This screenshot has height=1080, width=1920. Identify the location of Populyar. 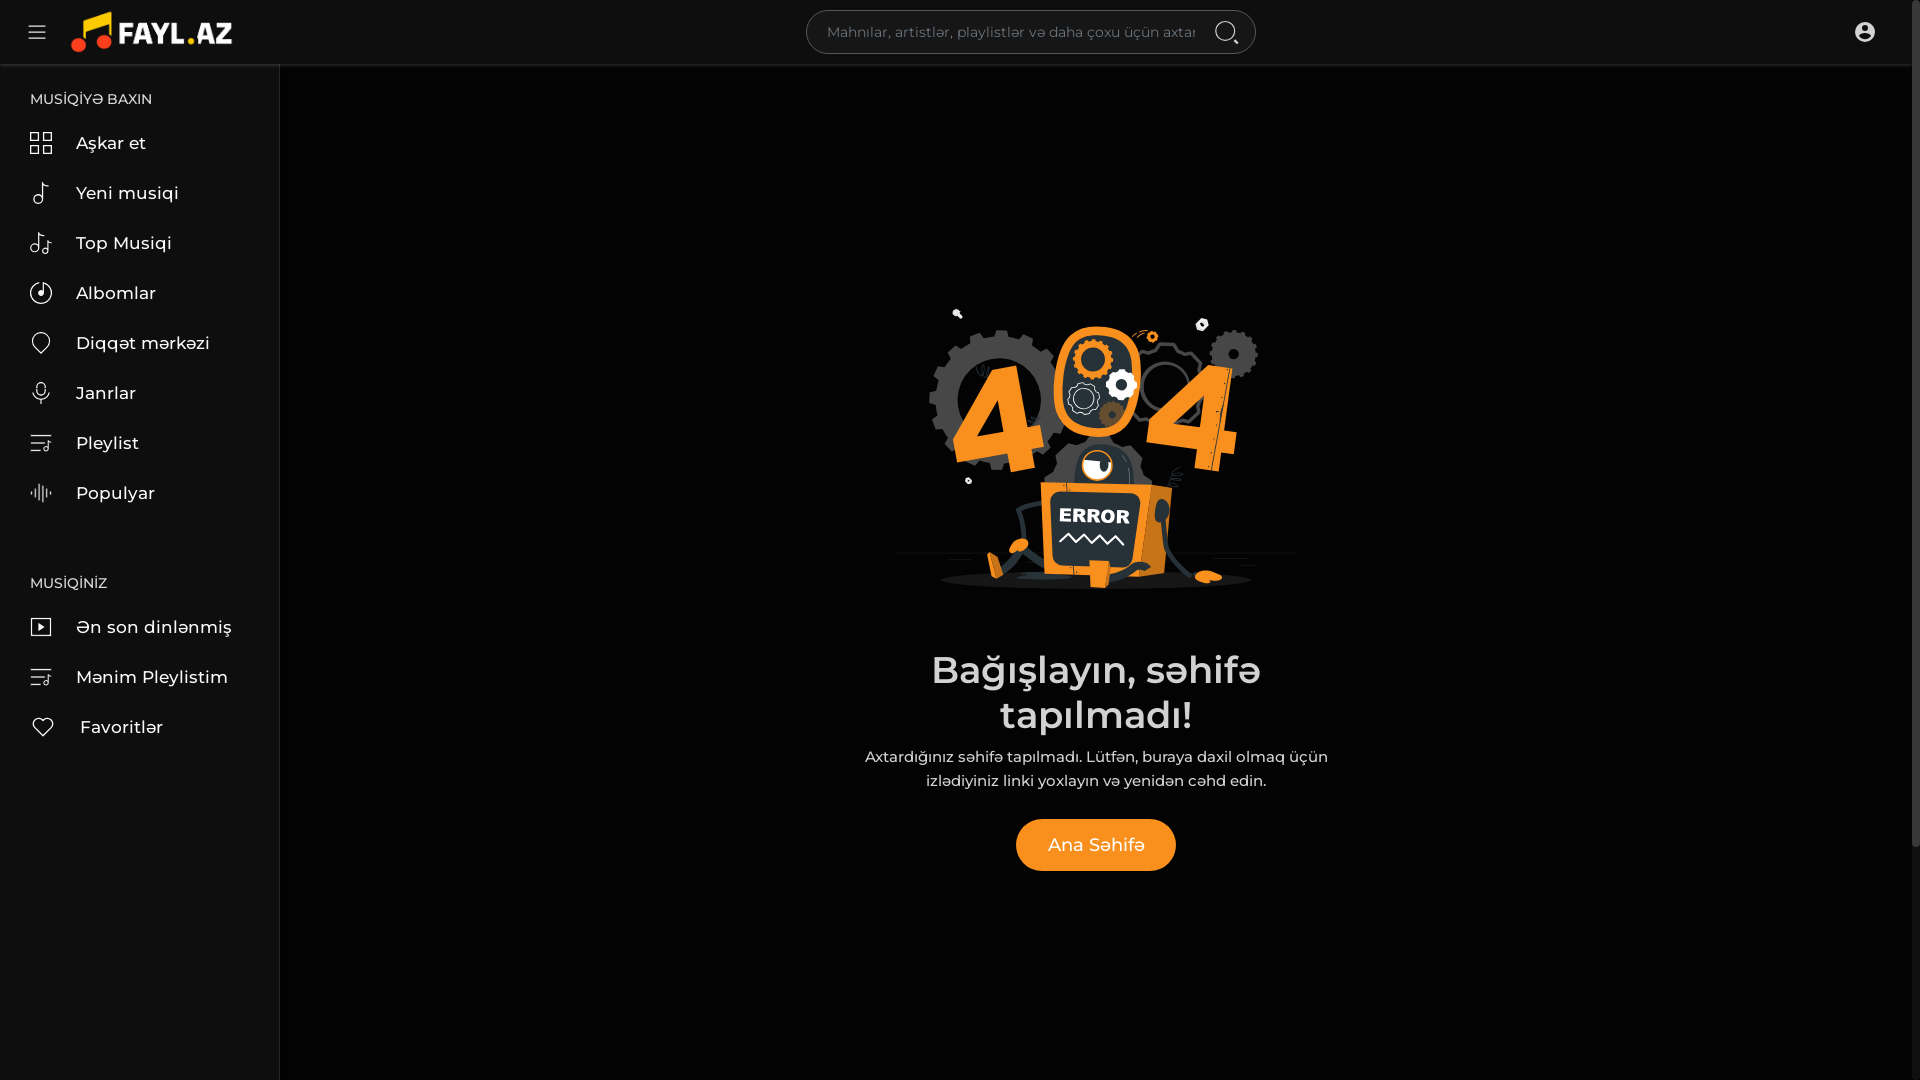
(140, 493).